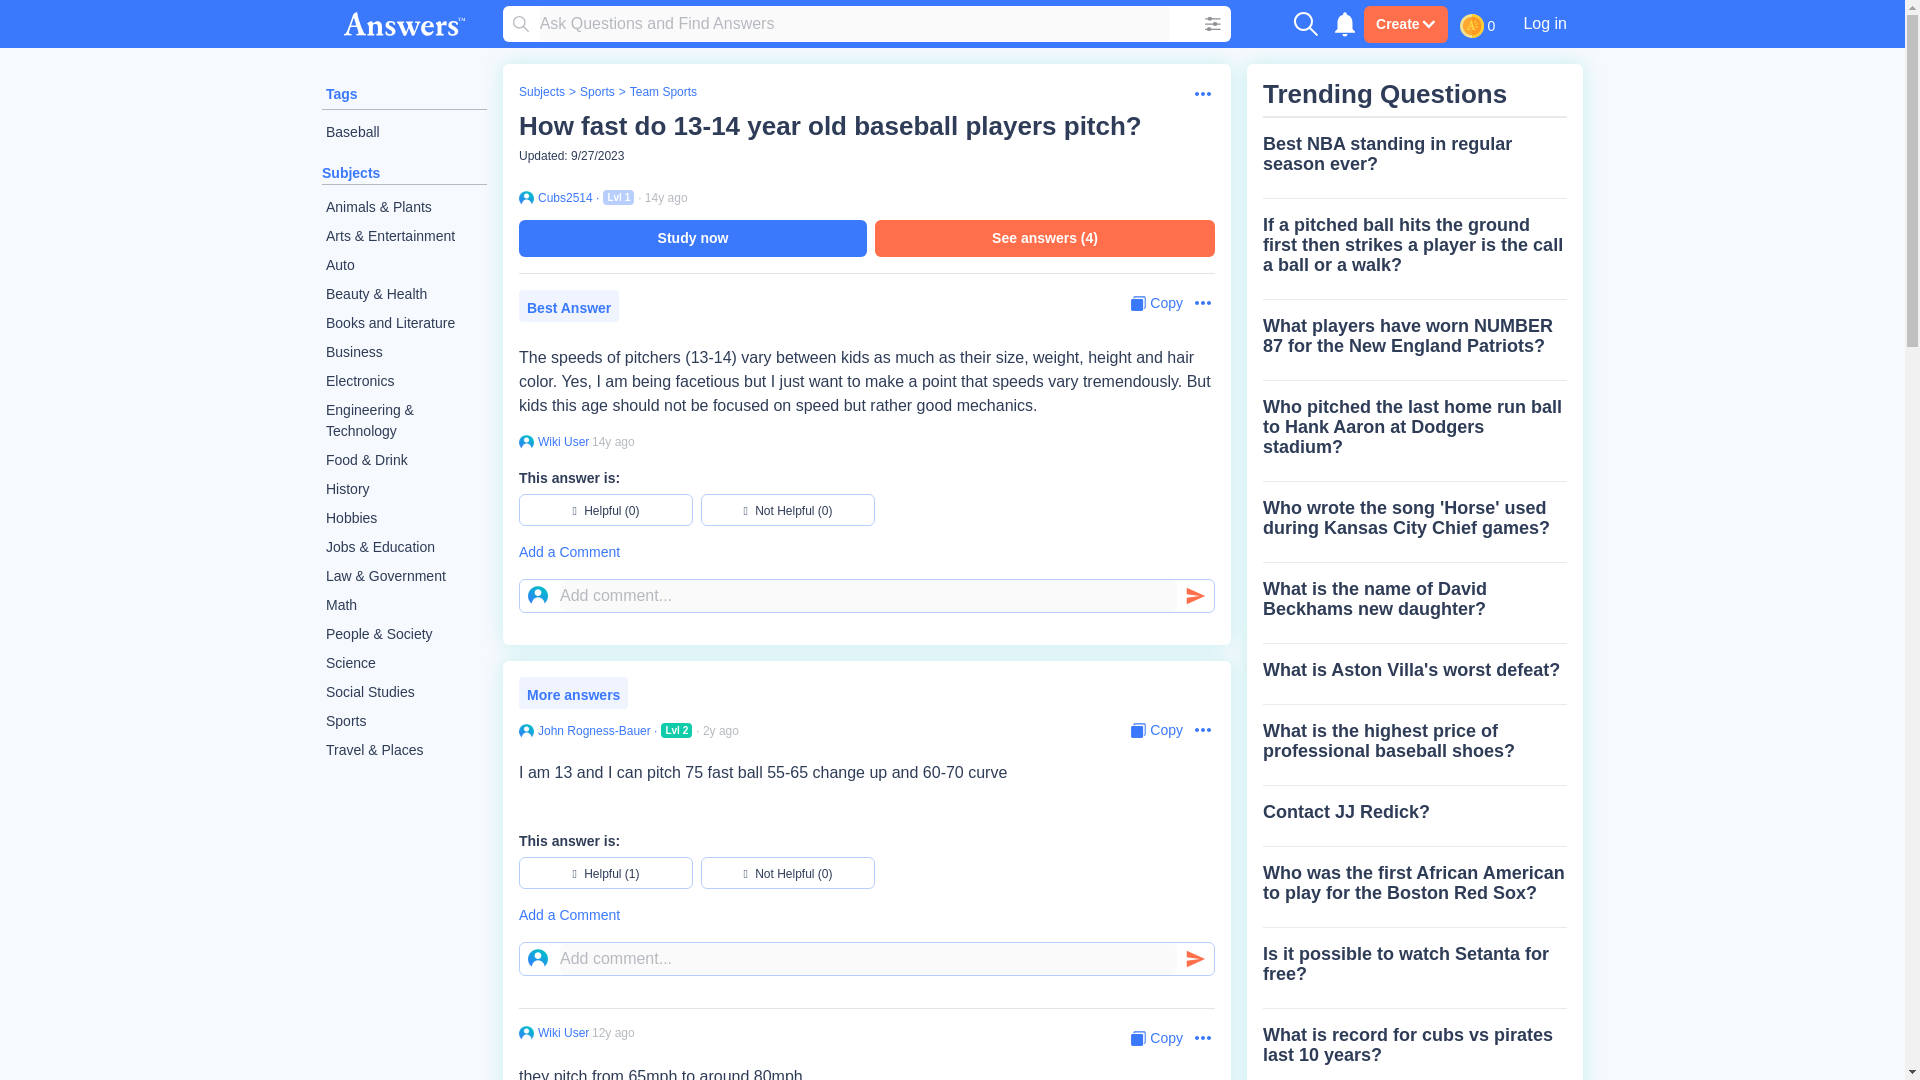 The height and width of the screenshot is (1080, 1920). Describe the element at coordinates (404, 490) in the screenshot. I see `History` at that location.